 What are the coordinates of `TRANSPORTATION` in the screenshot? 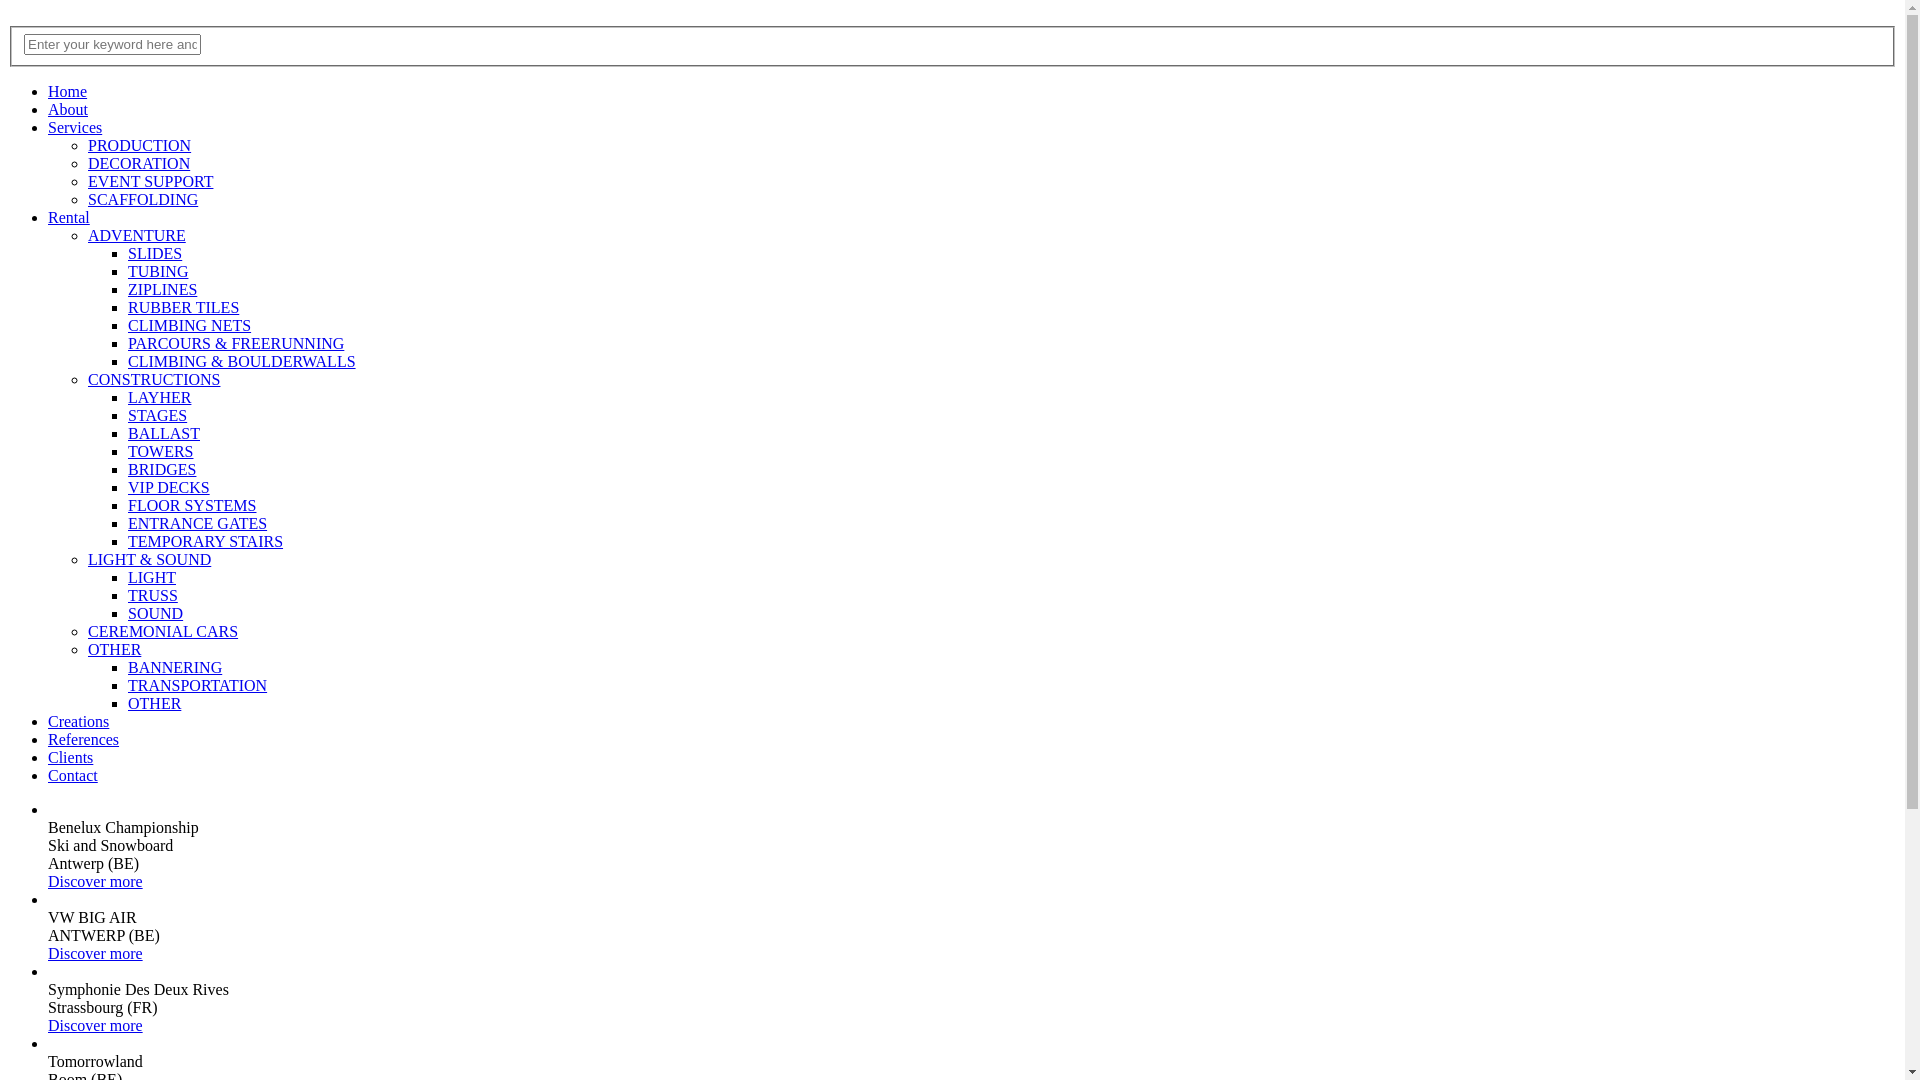 It's located at (198, 686).